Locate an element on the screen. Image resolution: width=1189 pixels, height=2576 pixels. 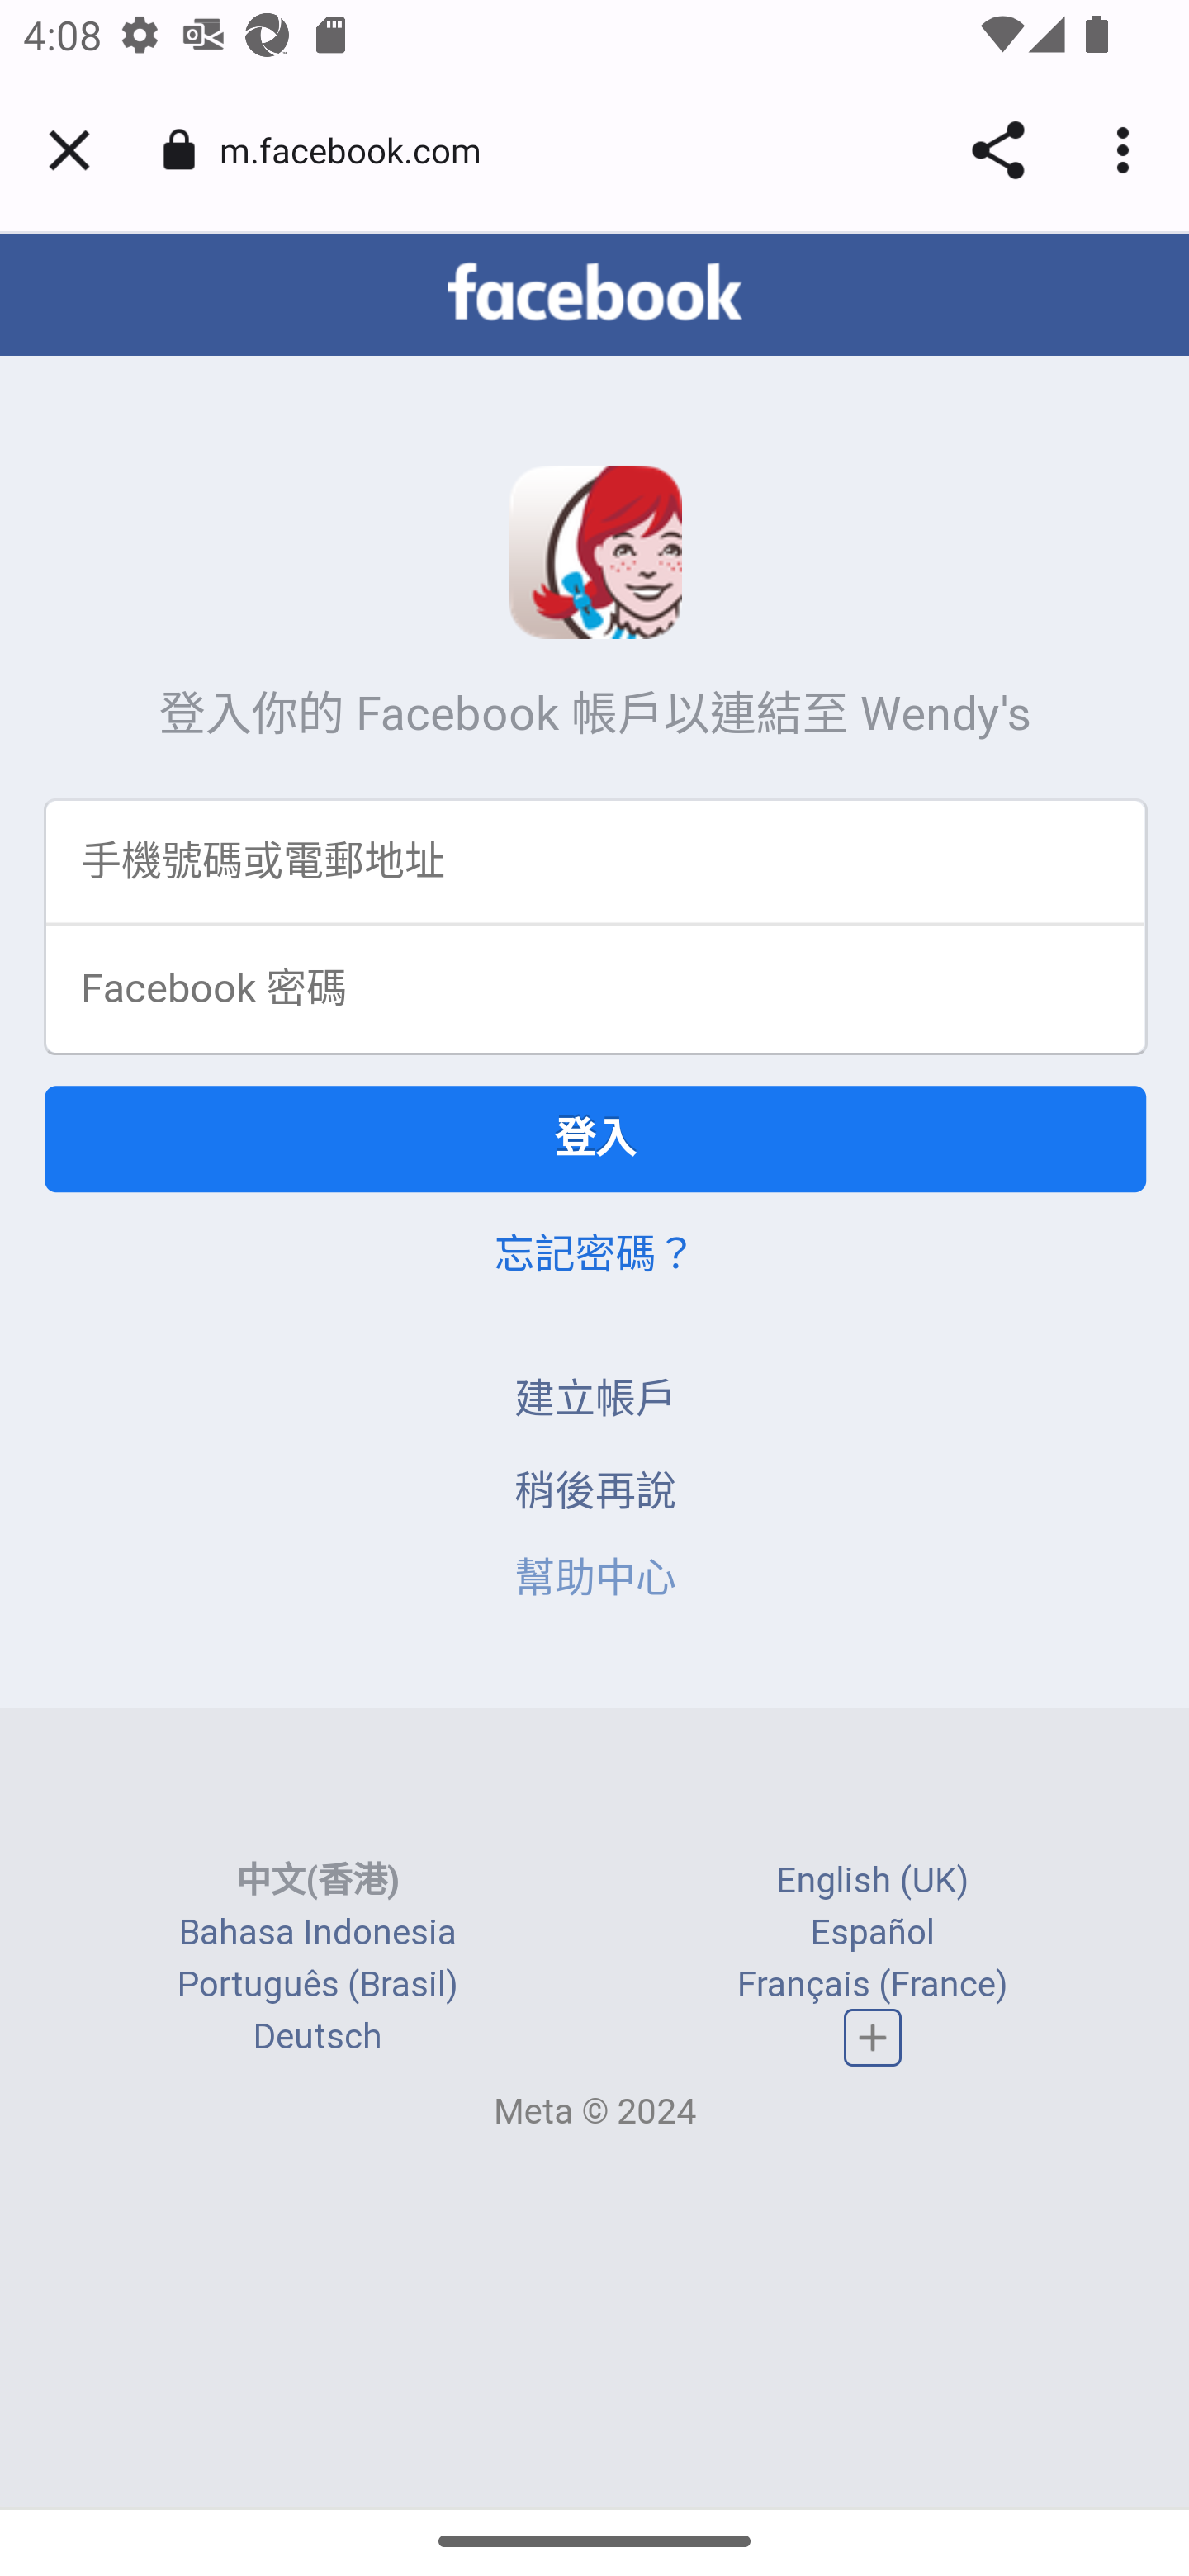
facebook is located at coordinates (594, 295).